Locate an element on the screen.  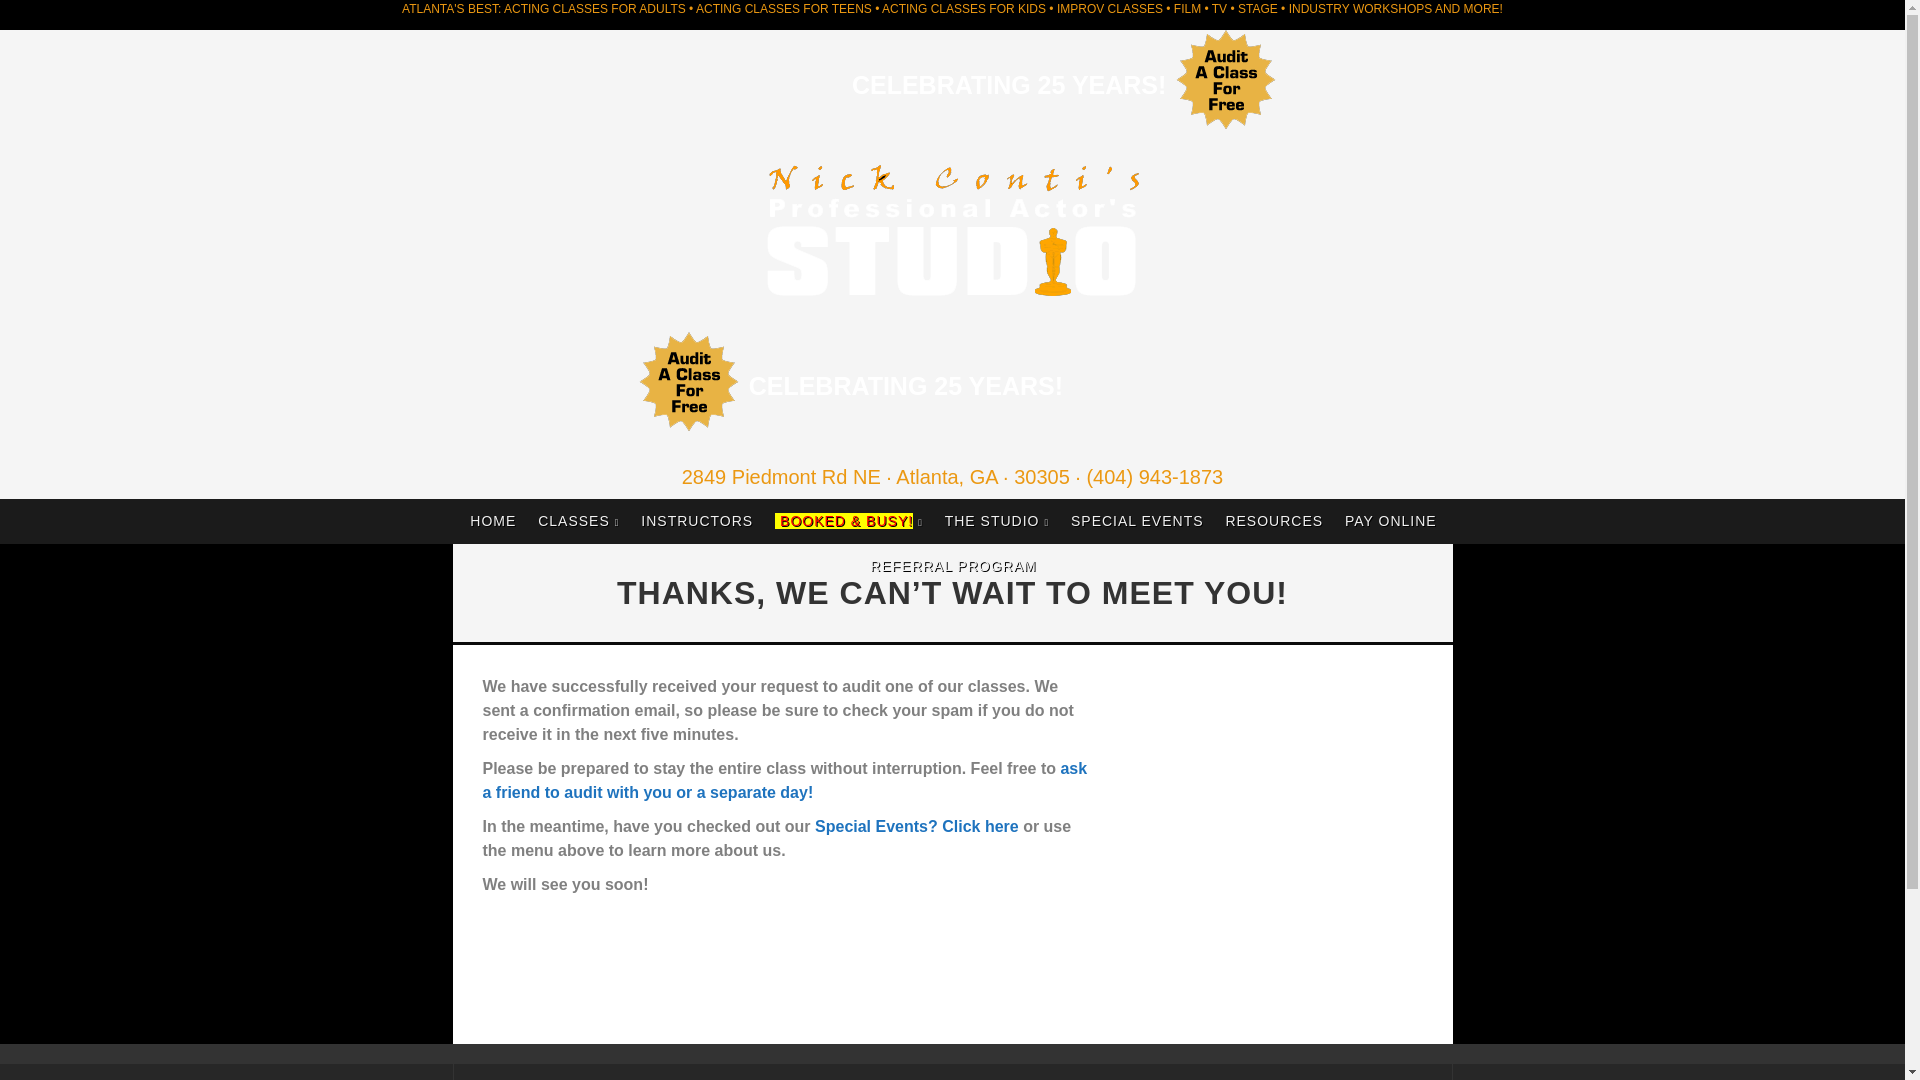
CELEBRATING 25 YEARS! is located at coordinates (906, 385).